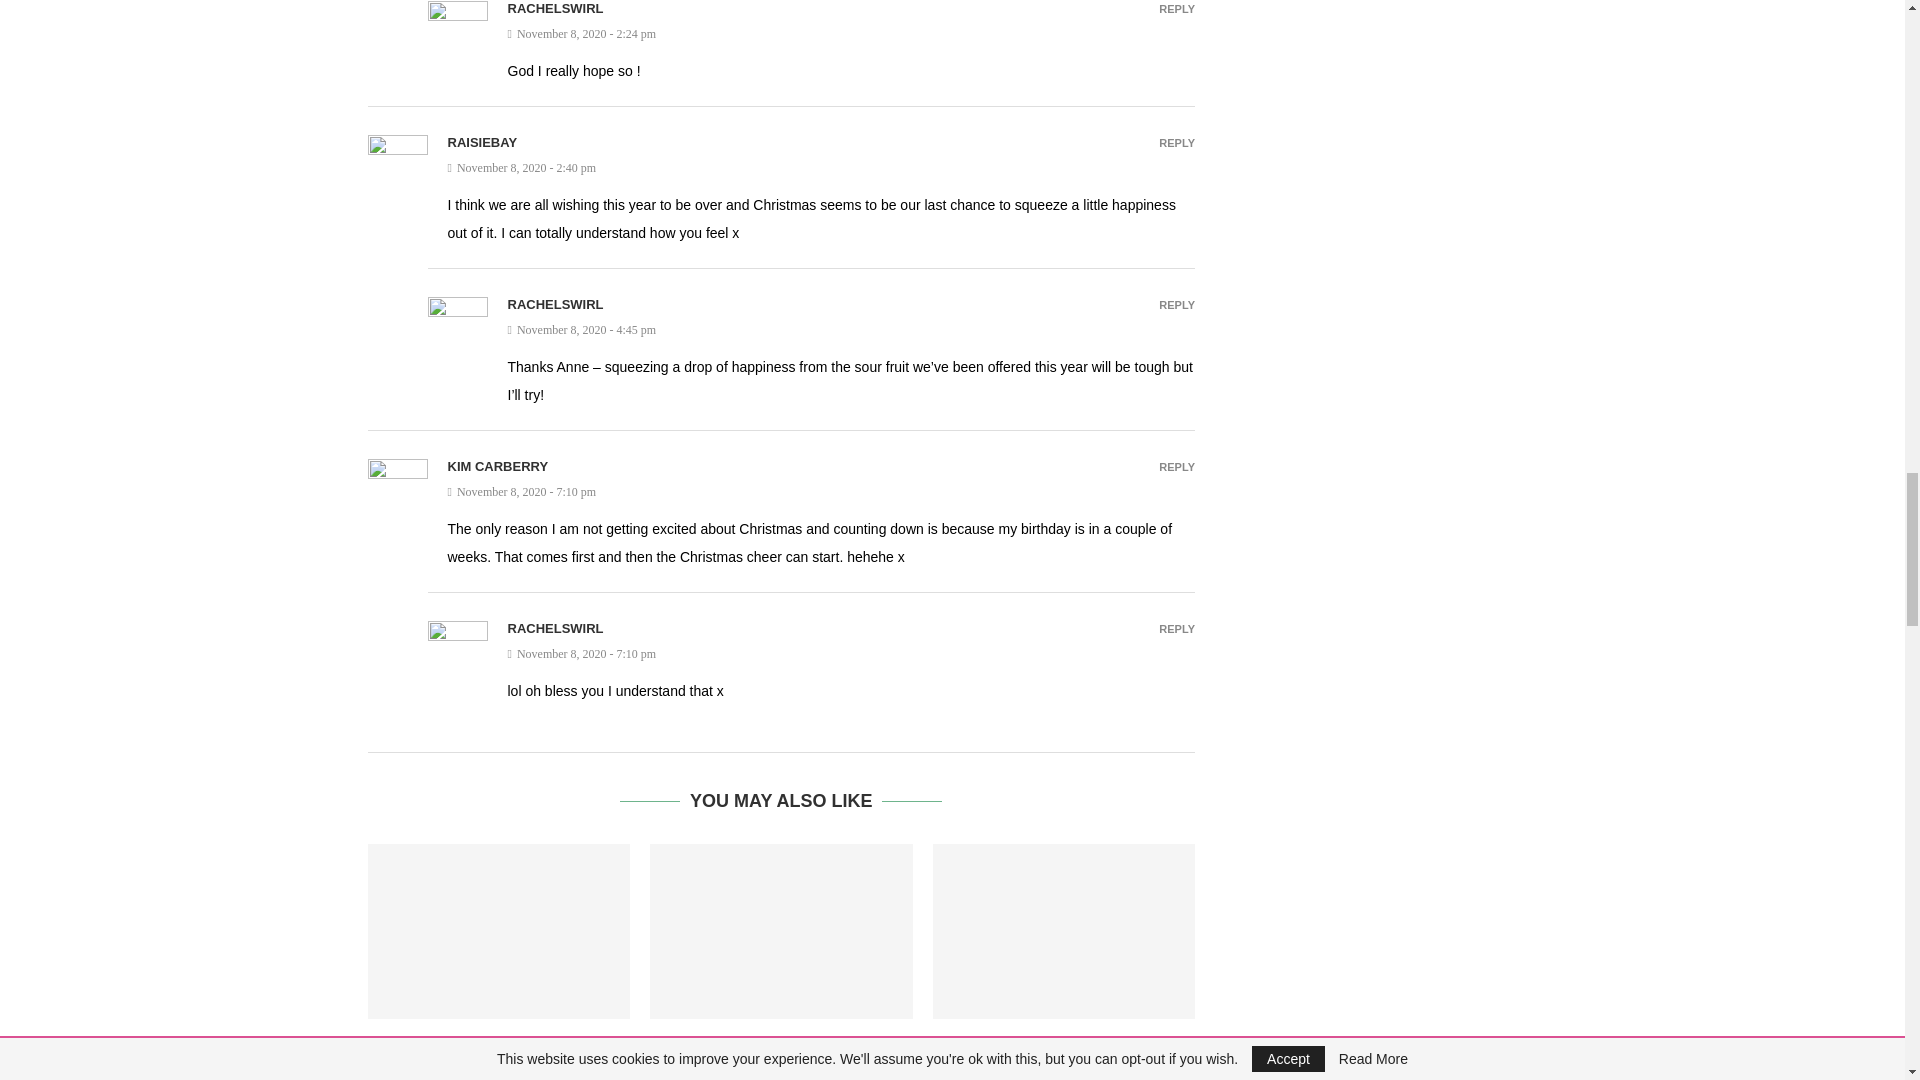 The height and width of the screenshot is (1080, 1920). I want to click on Sunday, November 8, 2020, 7:10 pm, so click(822, 492).